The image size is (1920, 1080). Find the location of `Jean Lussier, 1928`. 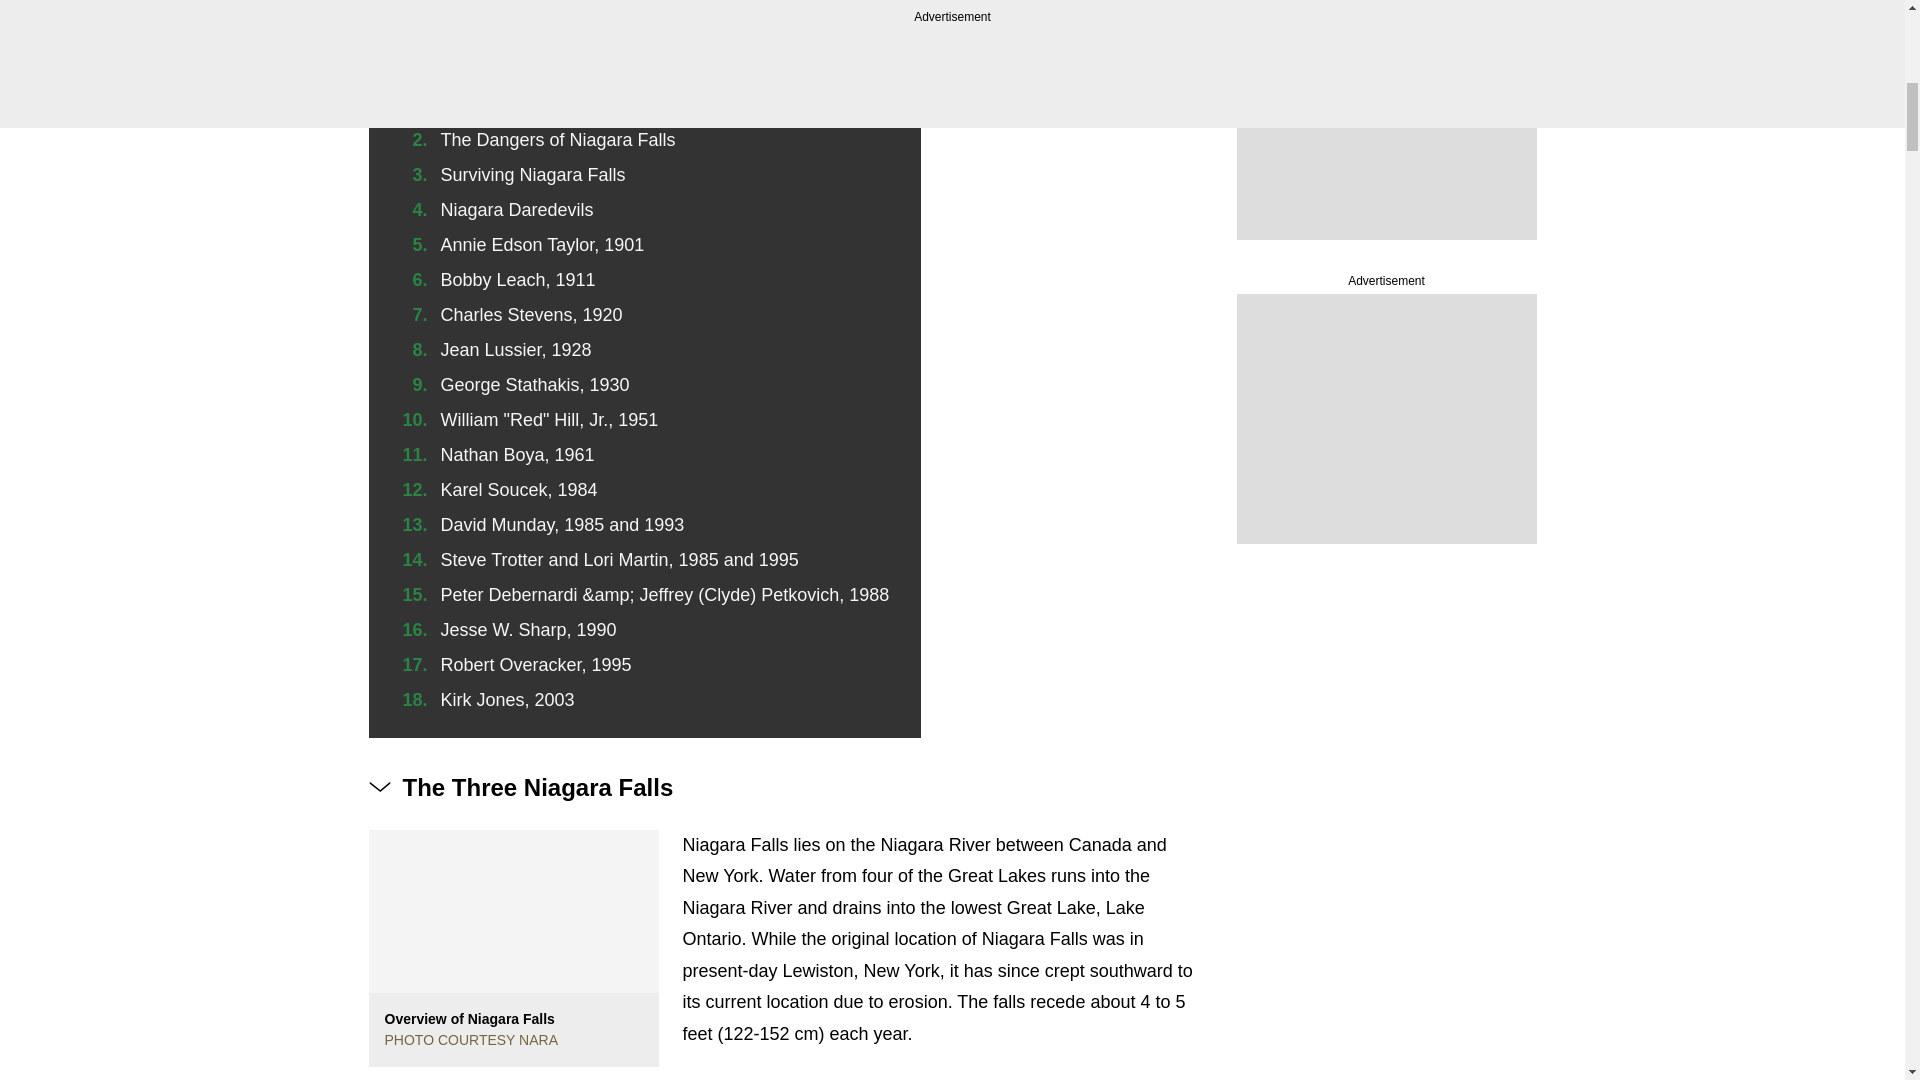

Jean Lussier, 1928 is located at coordinates (515, 350).